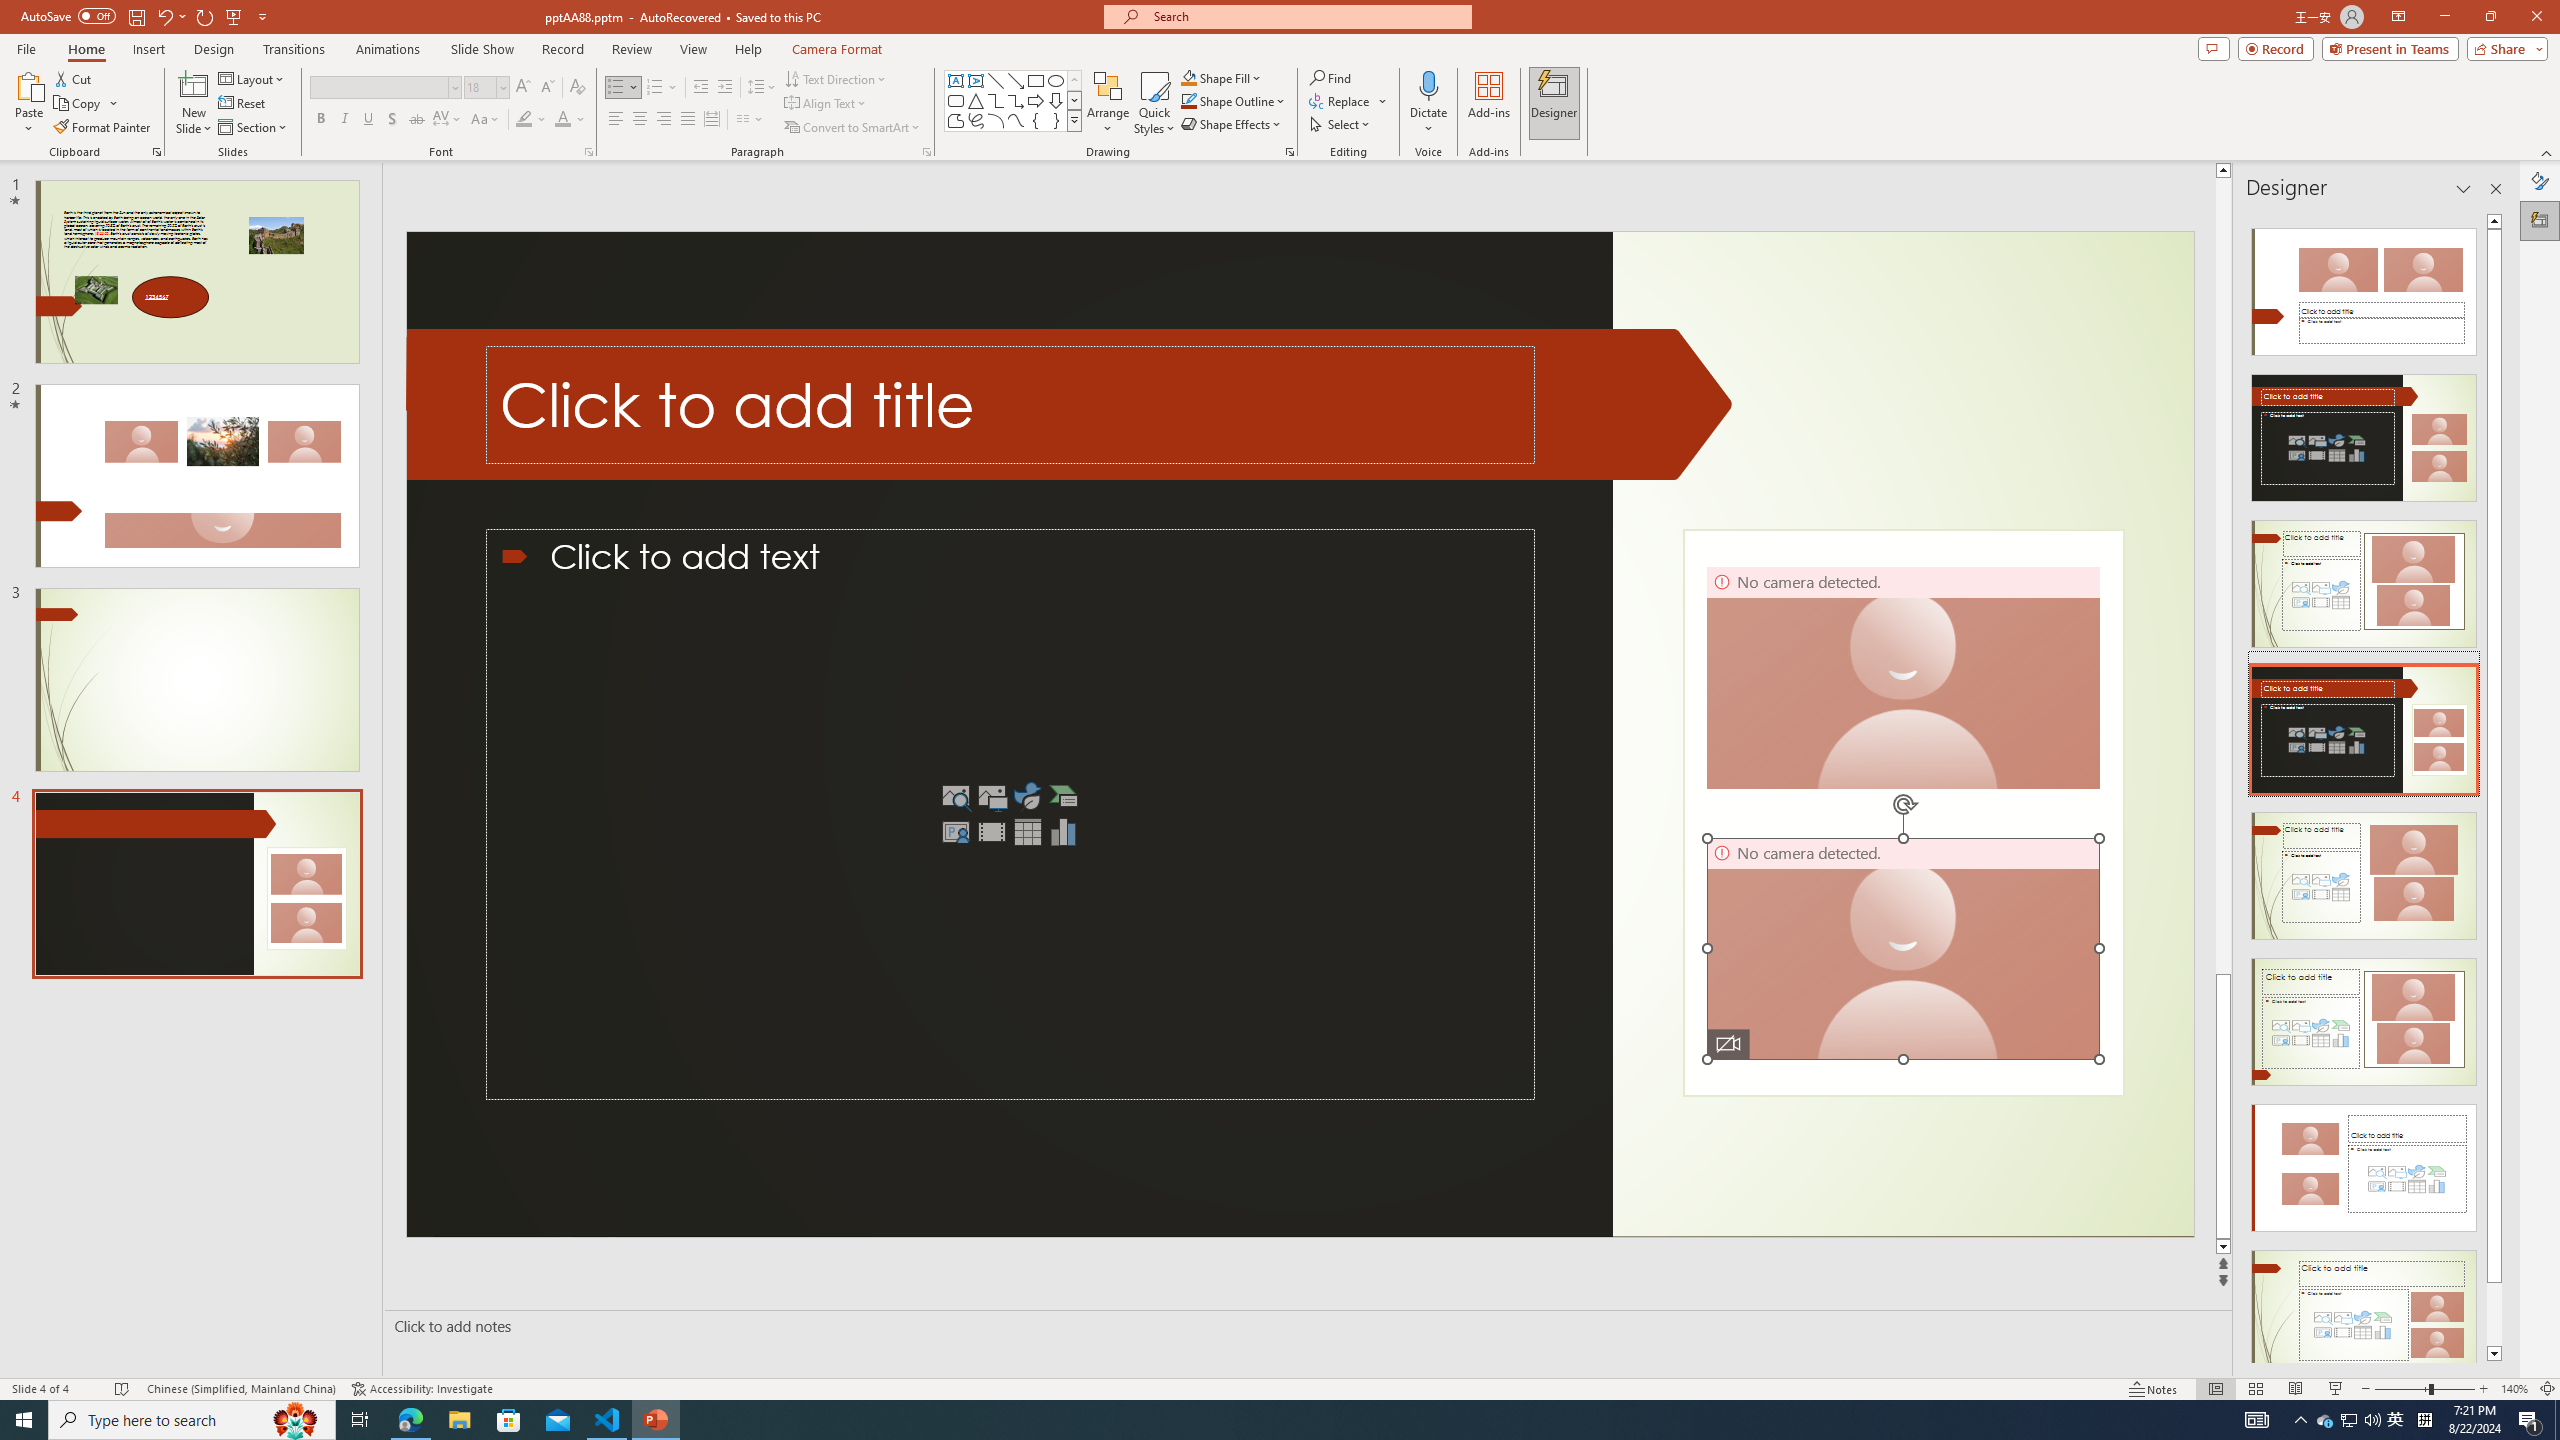 Image resolution: width=2560 pixels, height=1440 pixels. What do you see at coordinates (750, 120) in the screenshot?
I see `Columns` at bounding box center [750, 120].